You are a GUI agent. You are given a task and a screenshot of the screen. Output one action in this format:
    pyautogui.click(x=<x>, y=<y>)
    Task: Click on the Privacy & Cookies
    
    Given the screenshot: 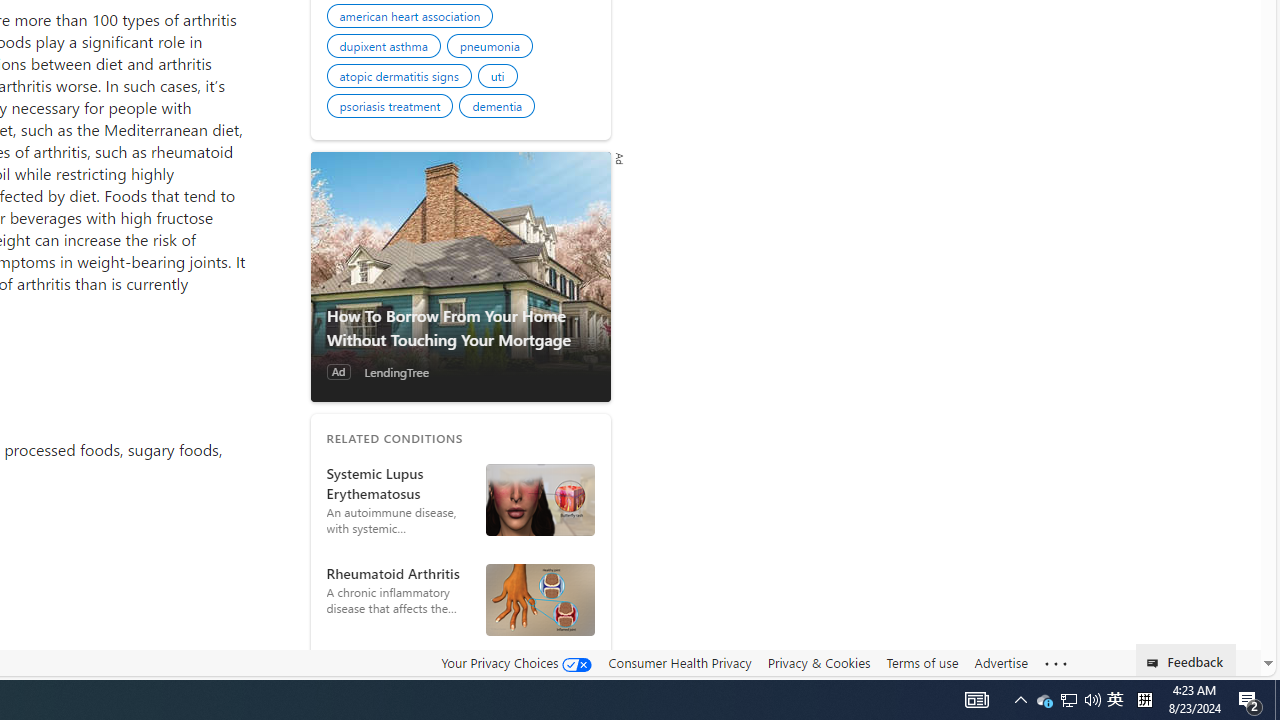 What is the action you would take?
    pyautogui.click(x=818, y=663)
    